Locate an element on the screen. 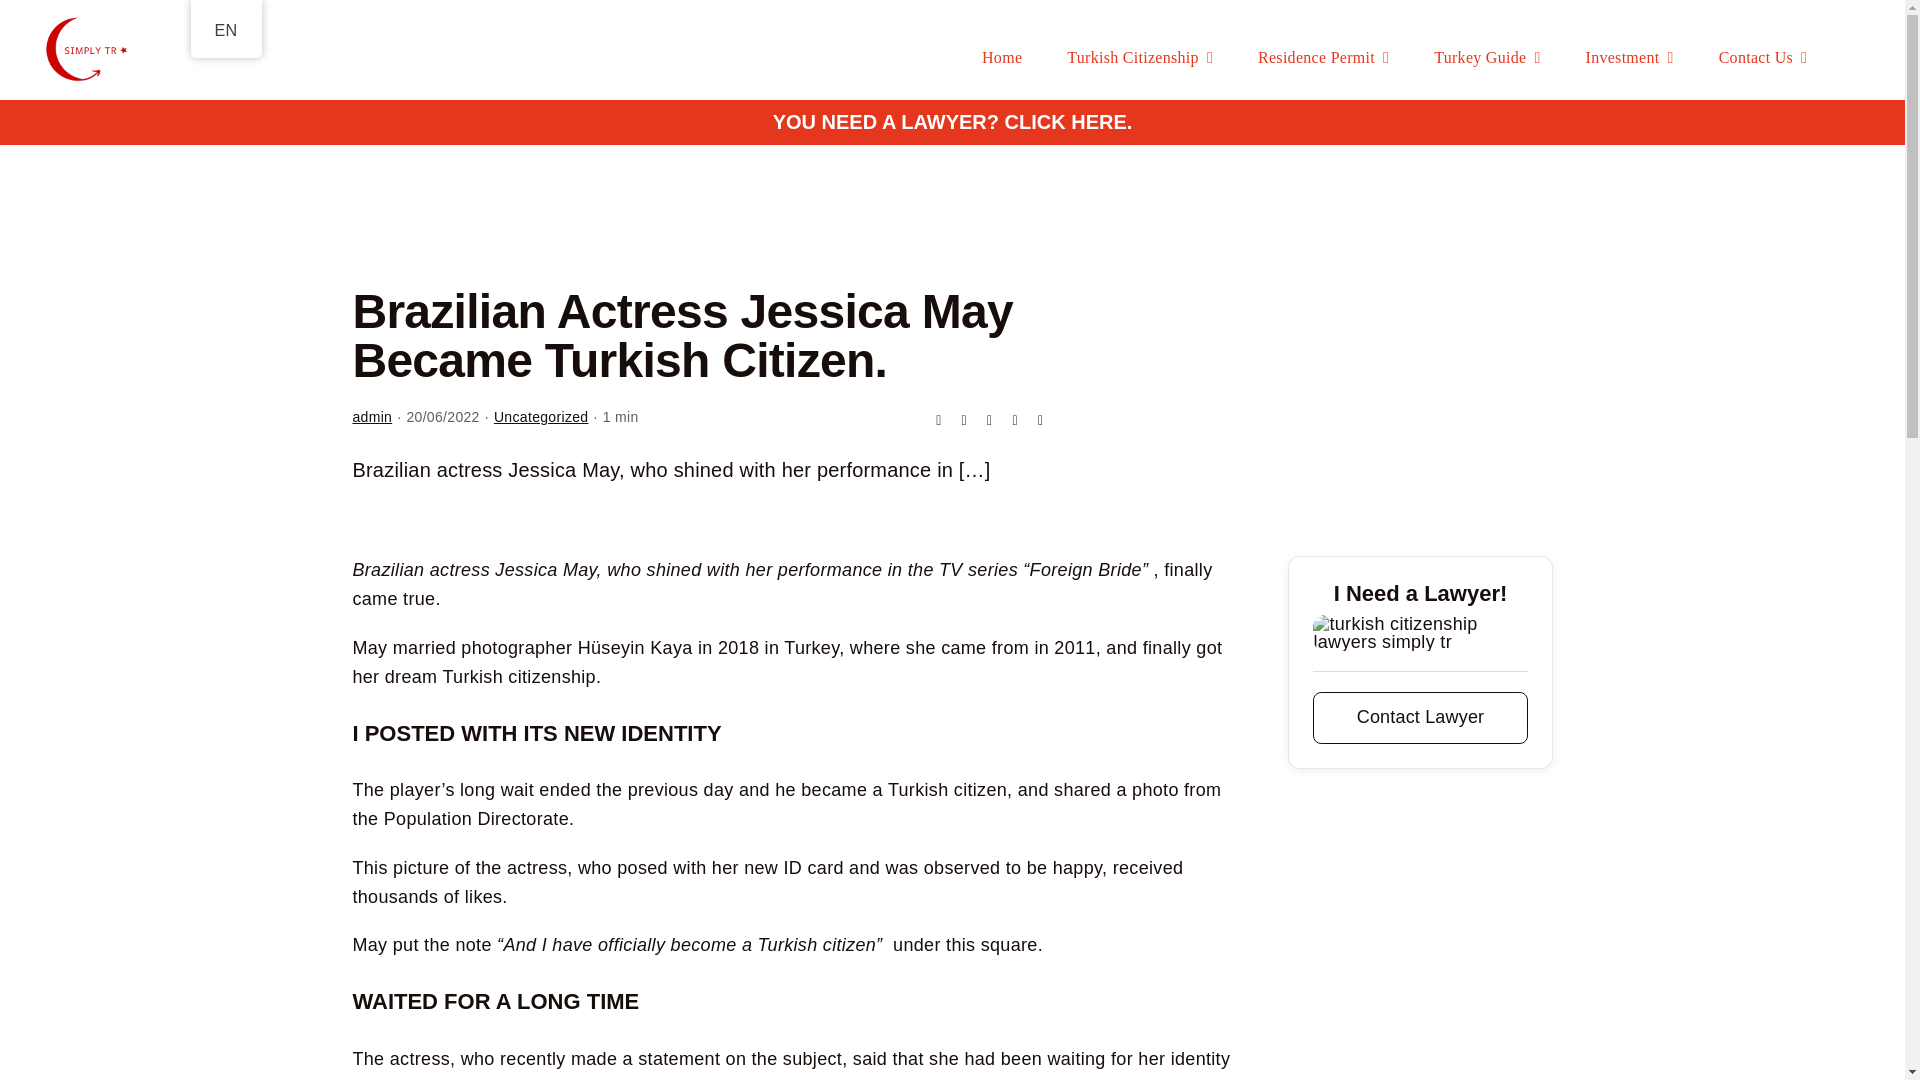 The width and height of the screenshot is (1920, 1080). Home is located at coordinates (1001, 58).